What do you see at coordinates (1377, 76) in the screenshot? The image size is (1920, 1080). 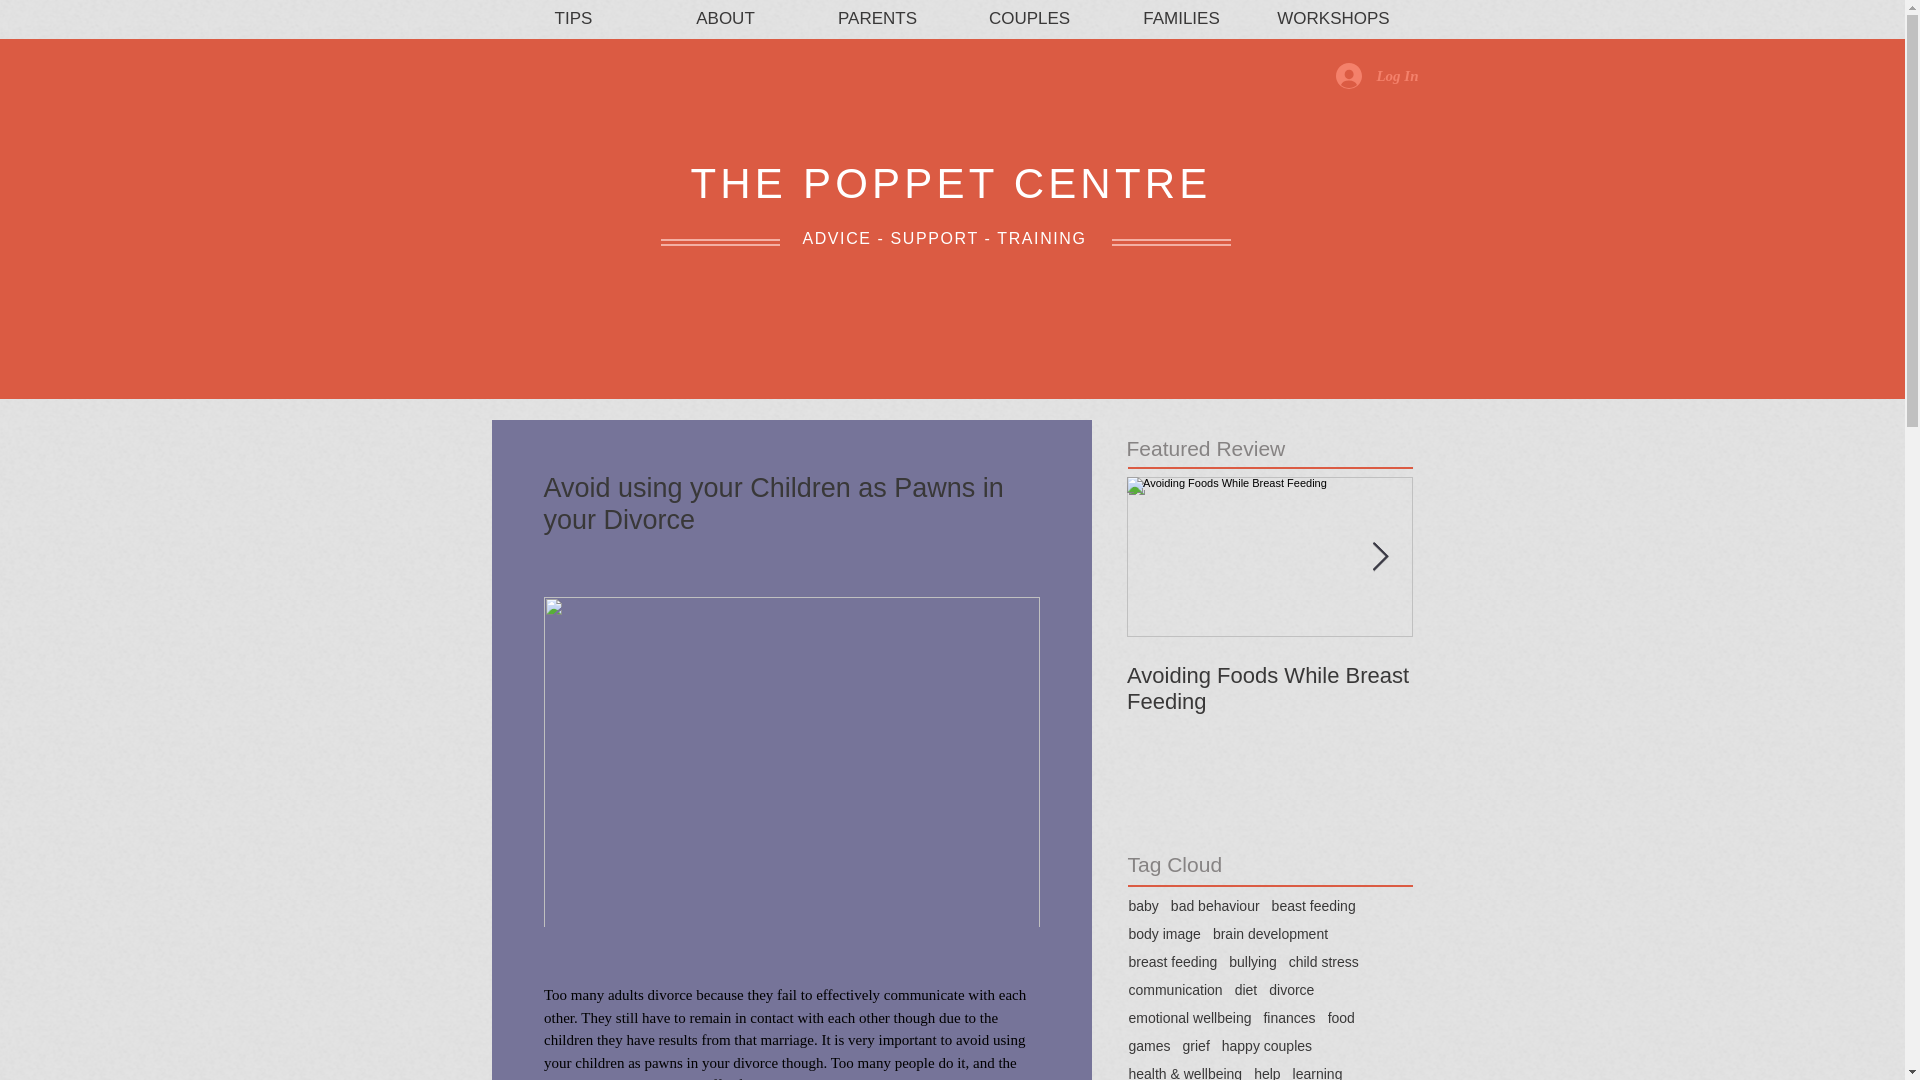 I see `Log In` at bounding box center [1377, 76].